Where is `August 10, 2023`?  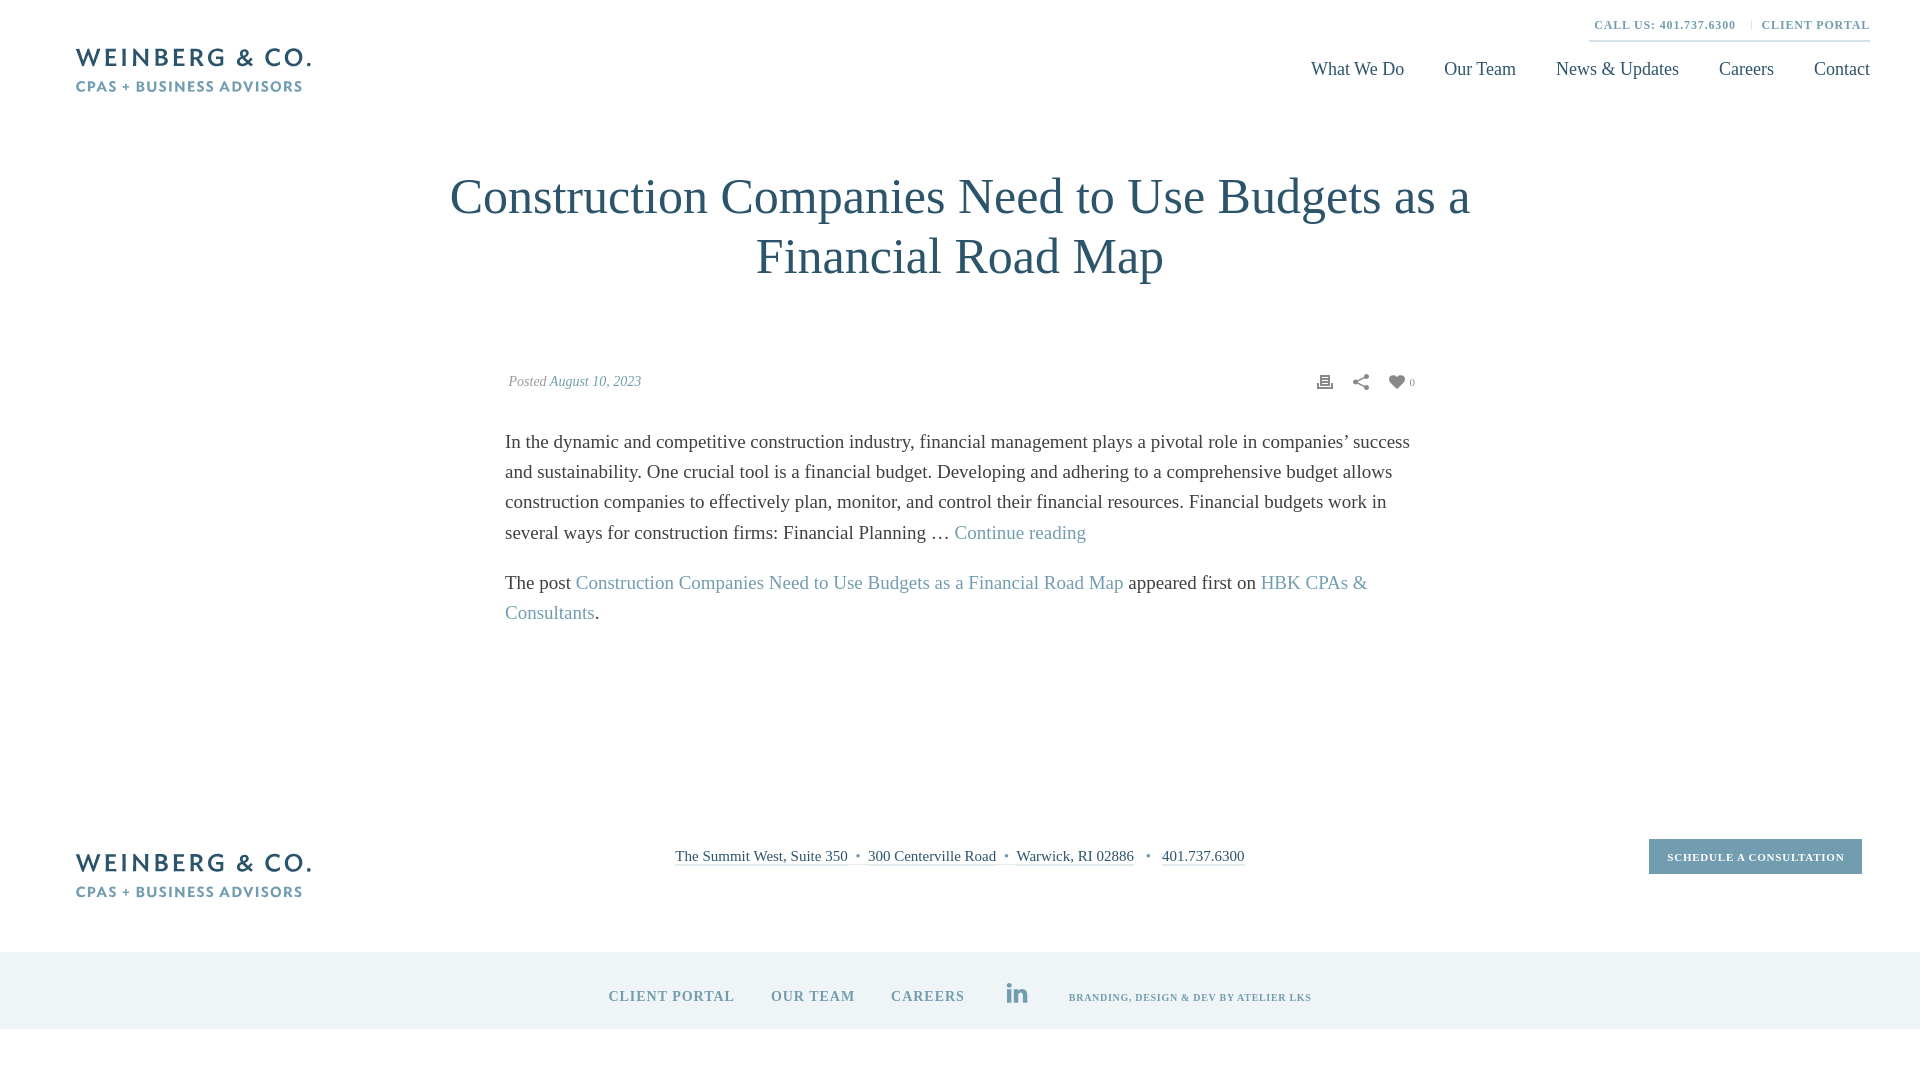
August 10, 2023 is located at coordinates (595, 380).